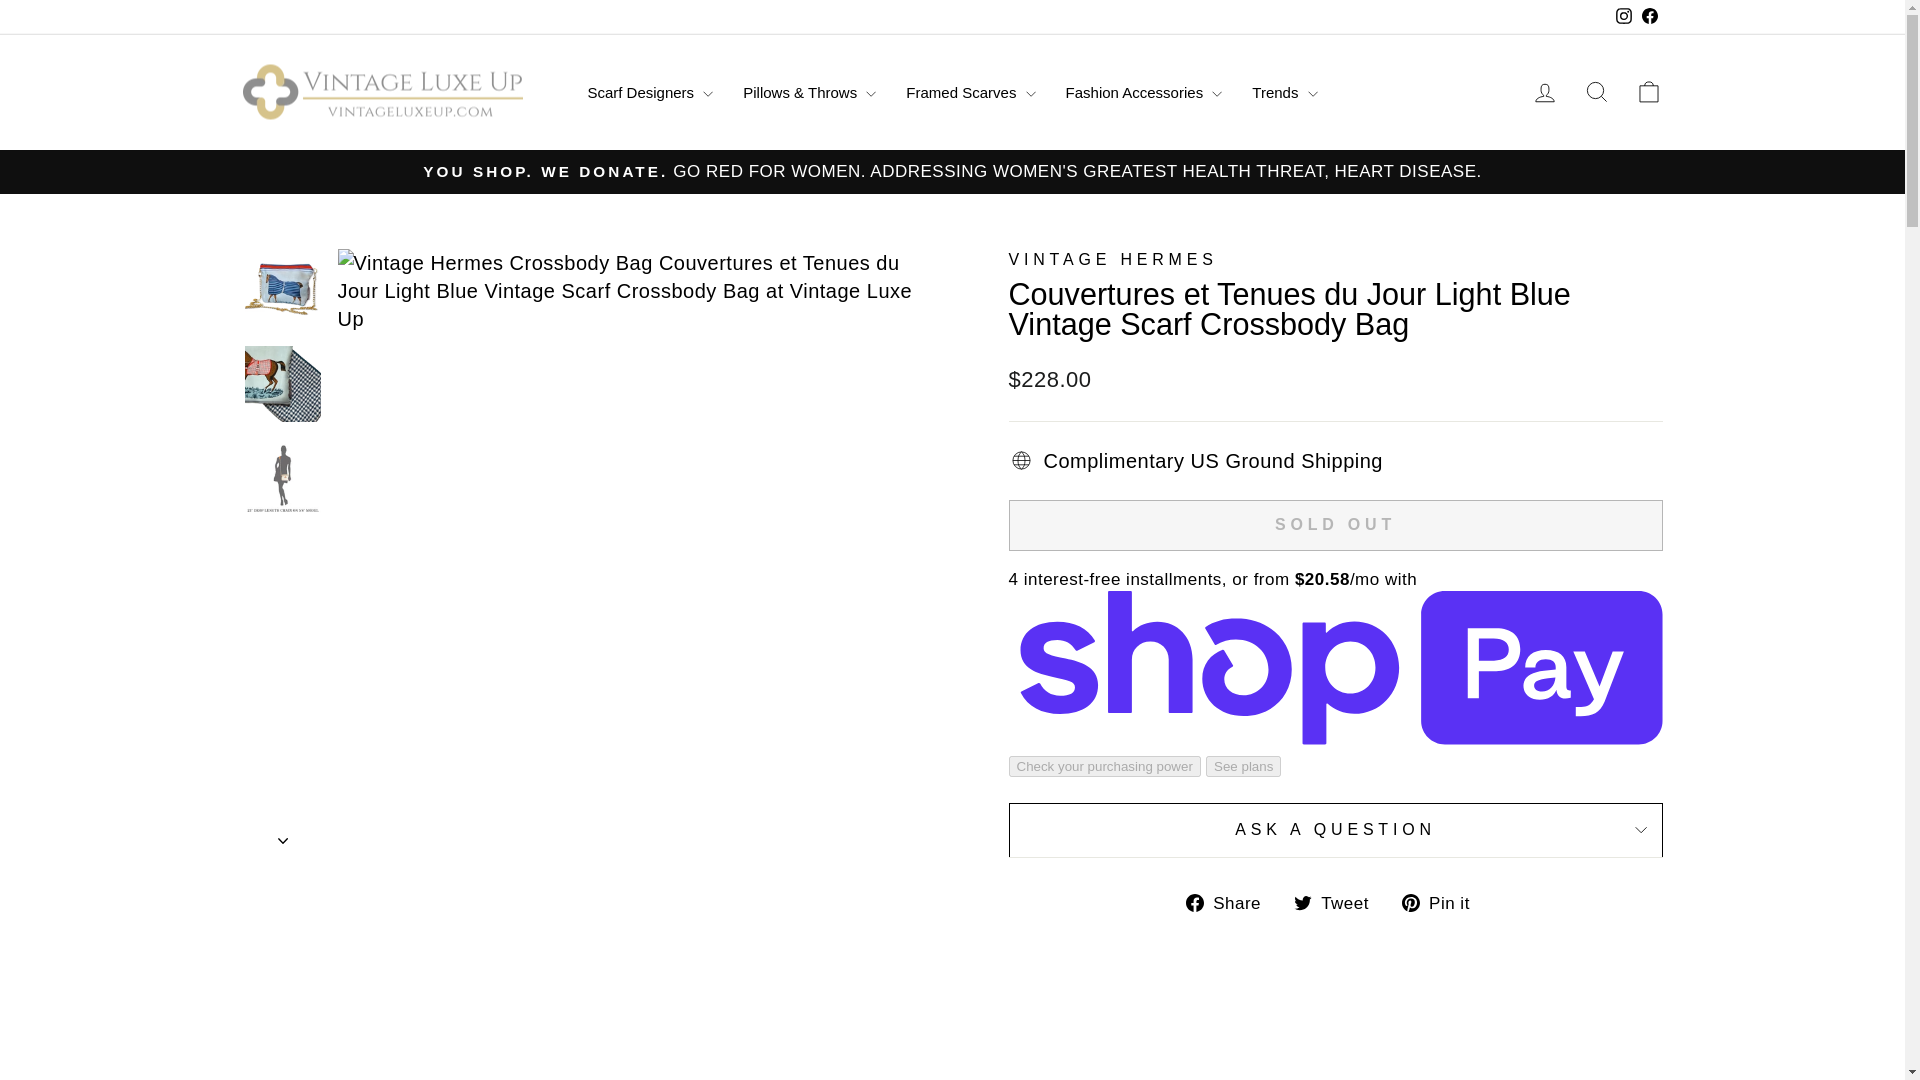 The height and width of the screenshot is (1080, 1920). What do you see at coordinates (1302, 902) in the screenshot?
I see `twitter` at bounding box center [1302, 902].